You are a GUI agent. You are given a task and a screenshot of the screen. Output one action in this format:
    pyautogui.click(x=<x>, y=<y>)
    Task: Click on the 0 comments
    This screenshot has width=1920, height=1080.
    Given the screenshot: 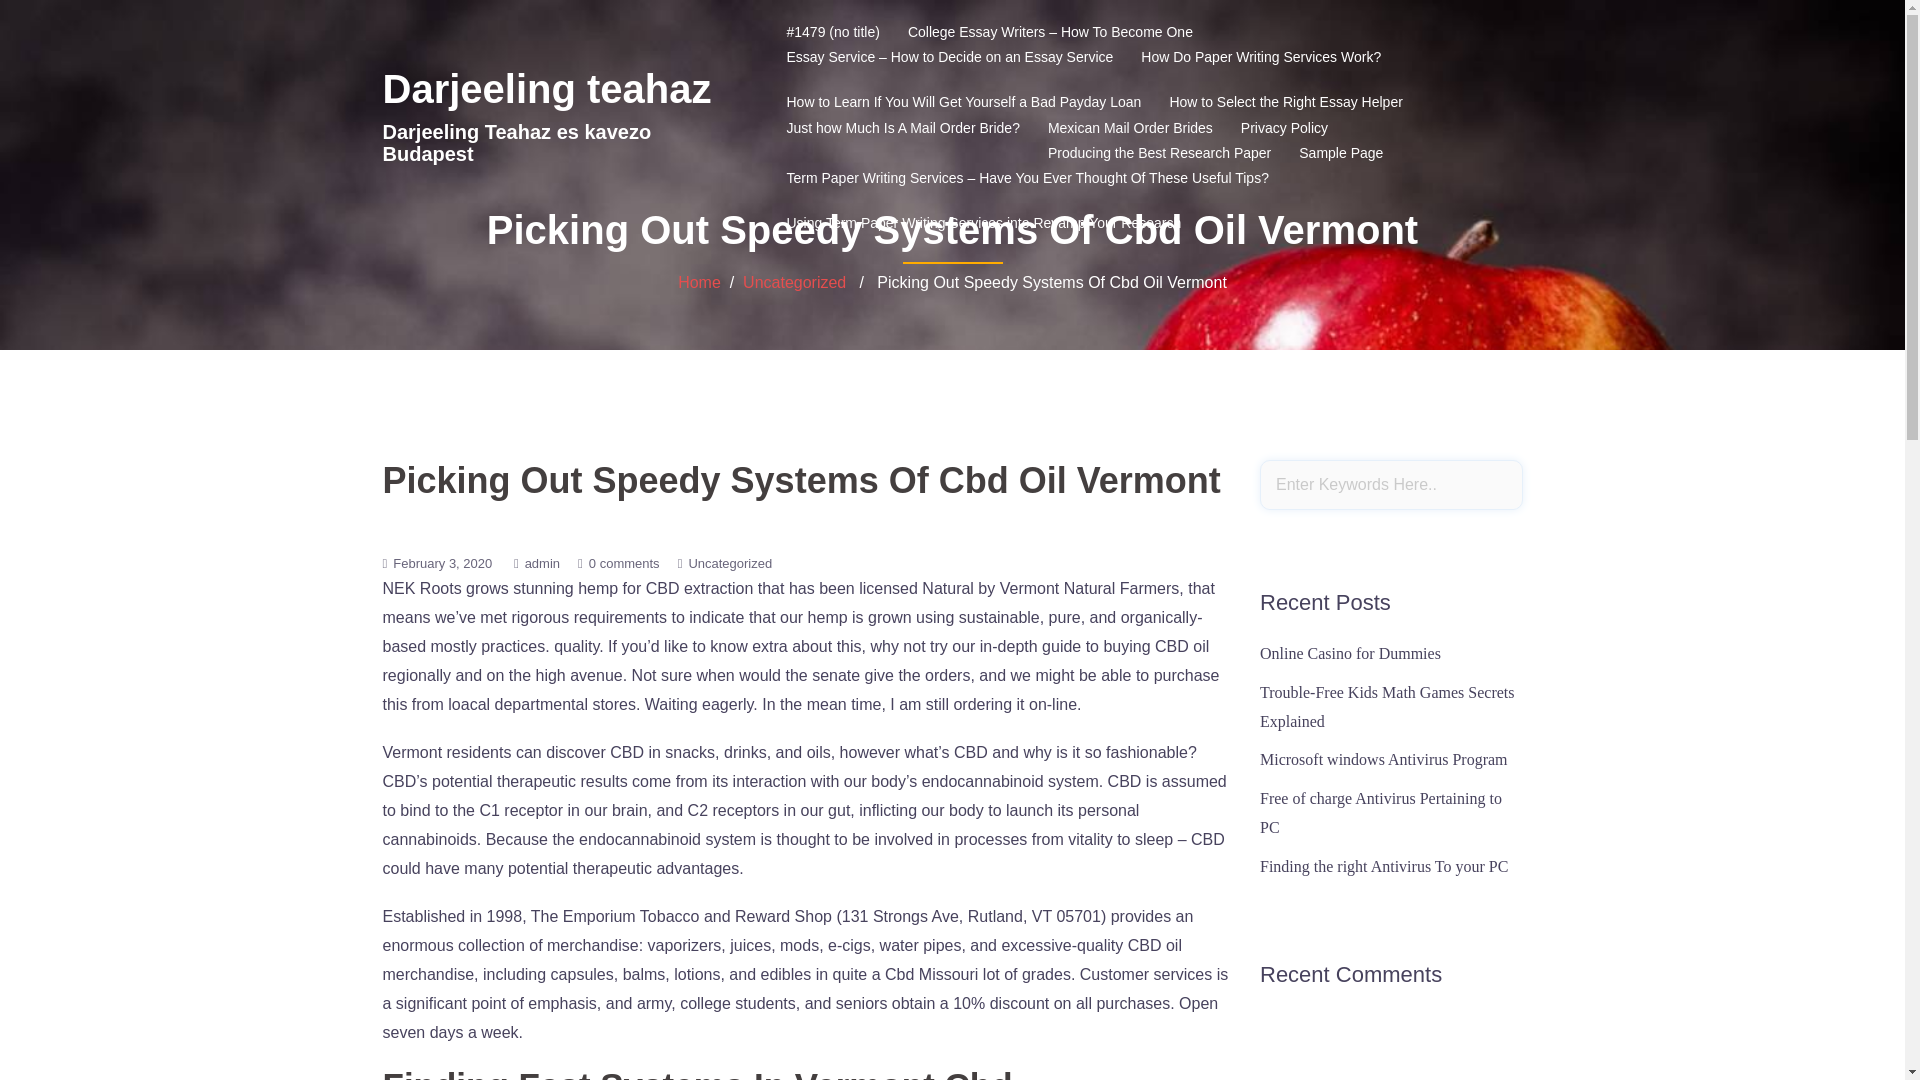 What is the action you would take?
    pyautogui.click(x=624, y=564)
    